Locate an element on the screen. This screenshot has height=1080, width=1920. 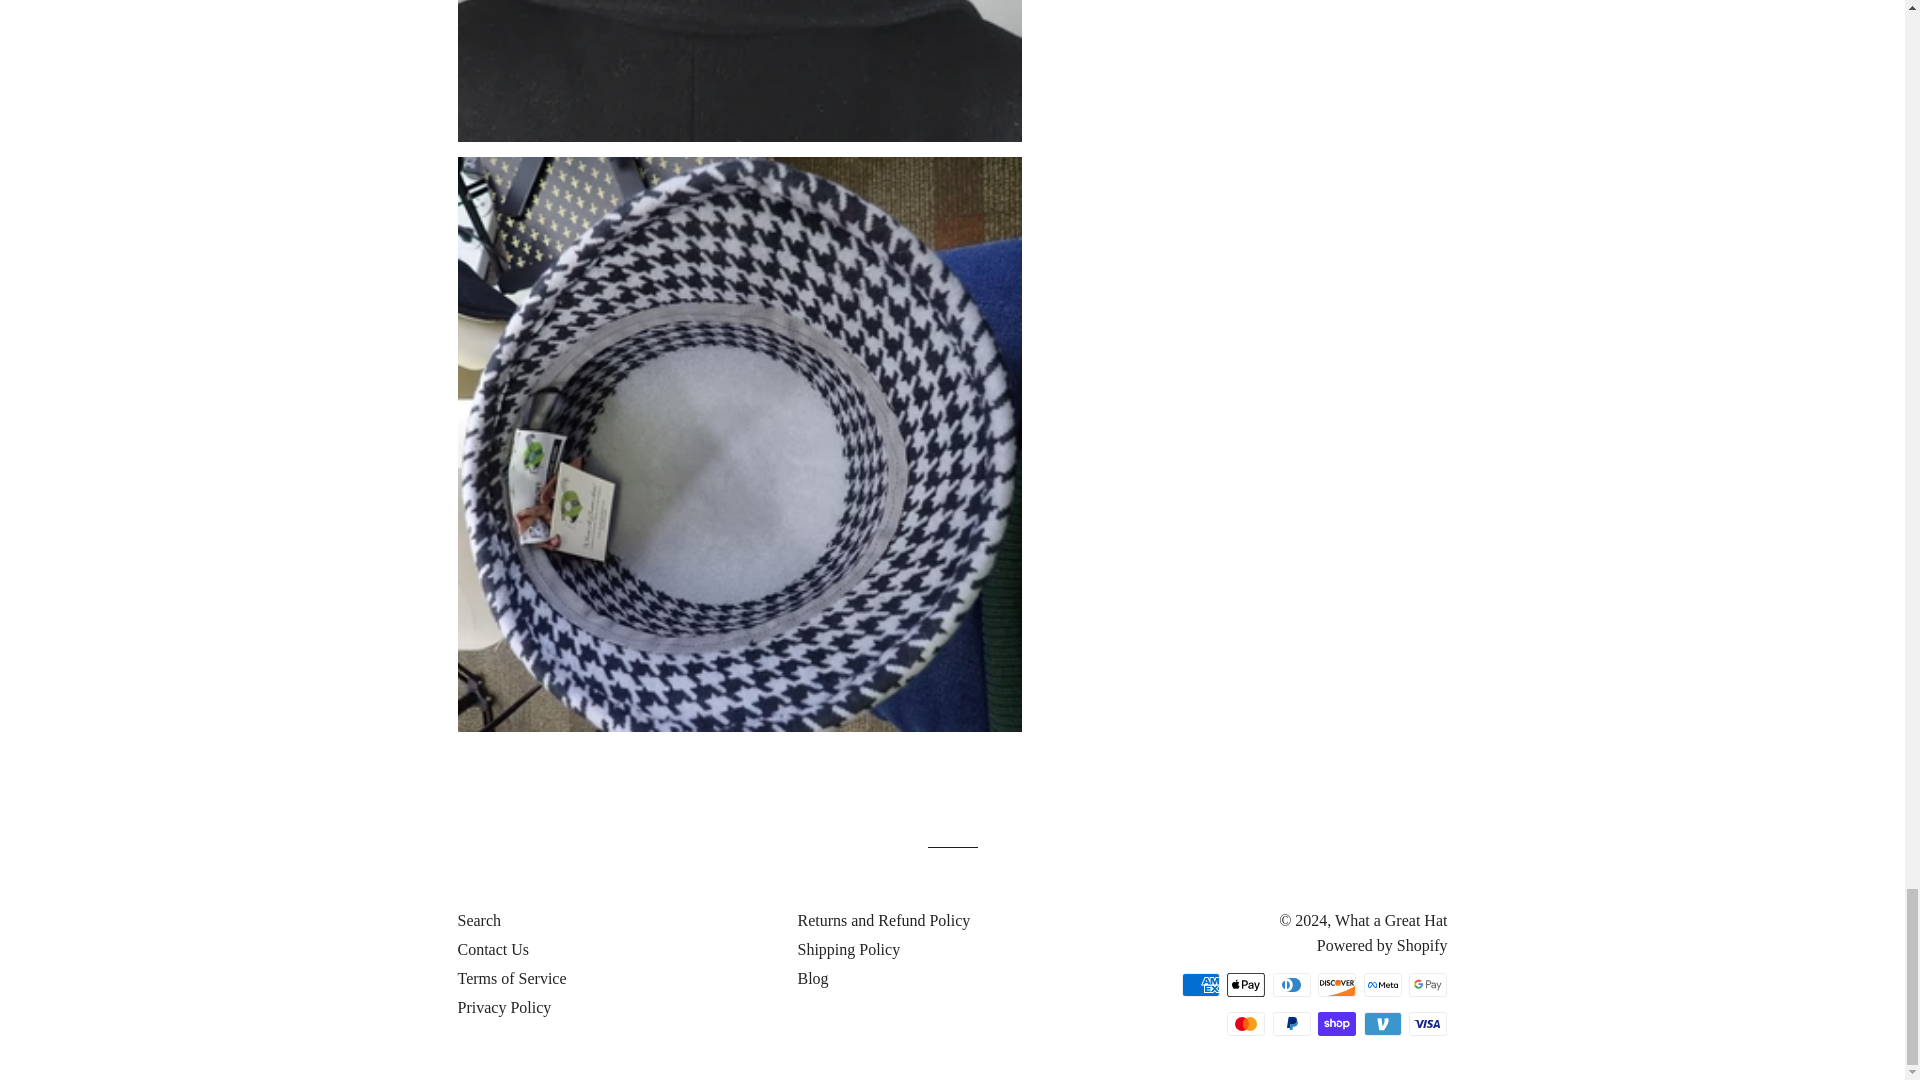
American Express is located at coordinates (1200, 984).